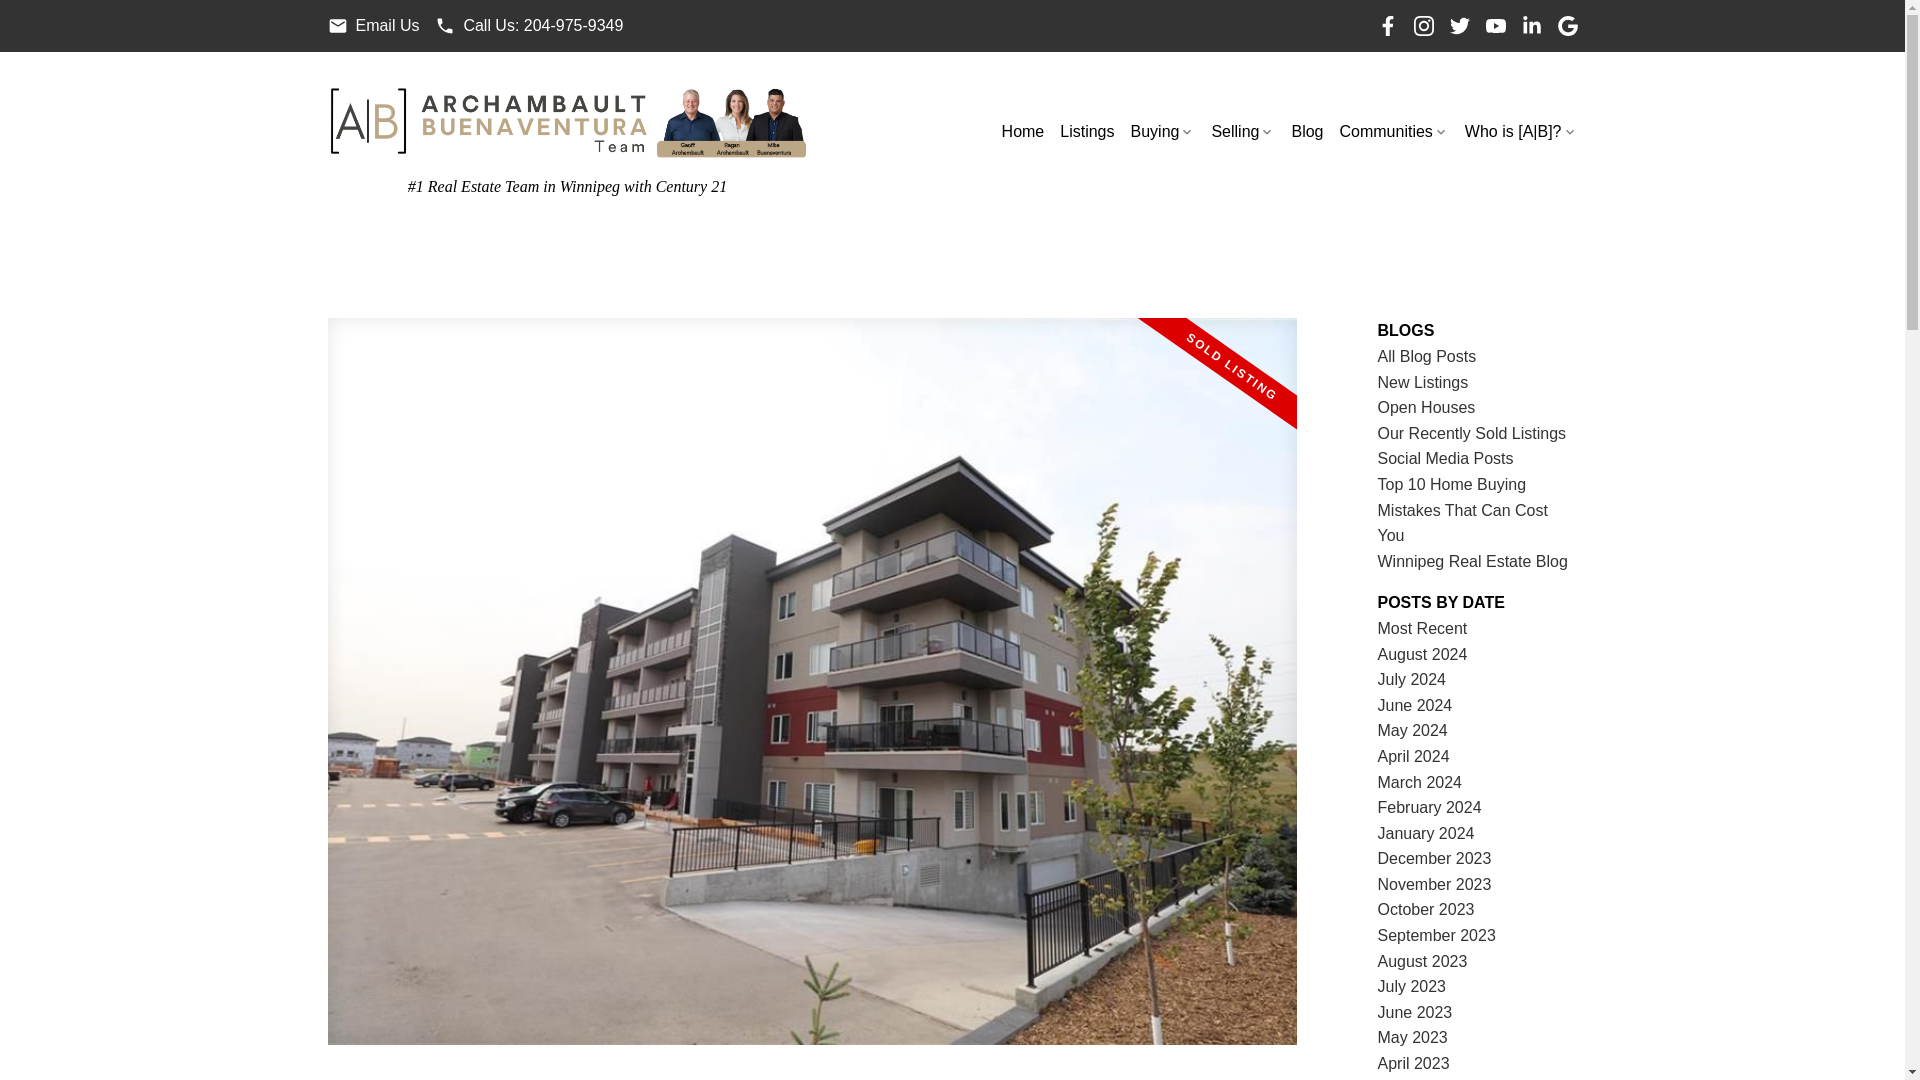 The image size is (1920, 1080). I want to click on All Blog Posts, so click(1427, 356).